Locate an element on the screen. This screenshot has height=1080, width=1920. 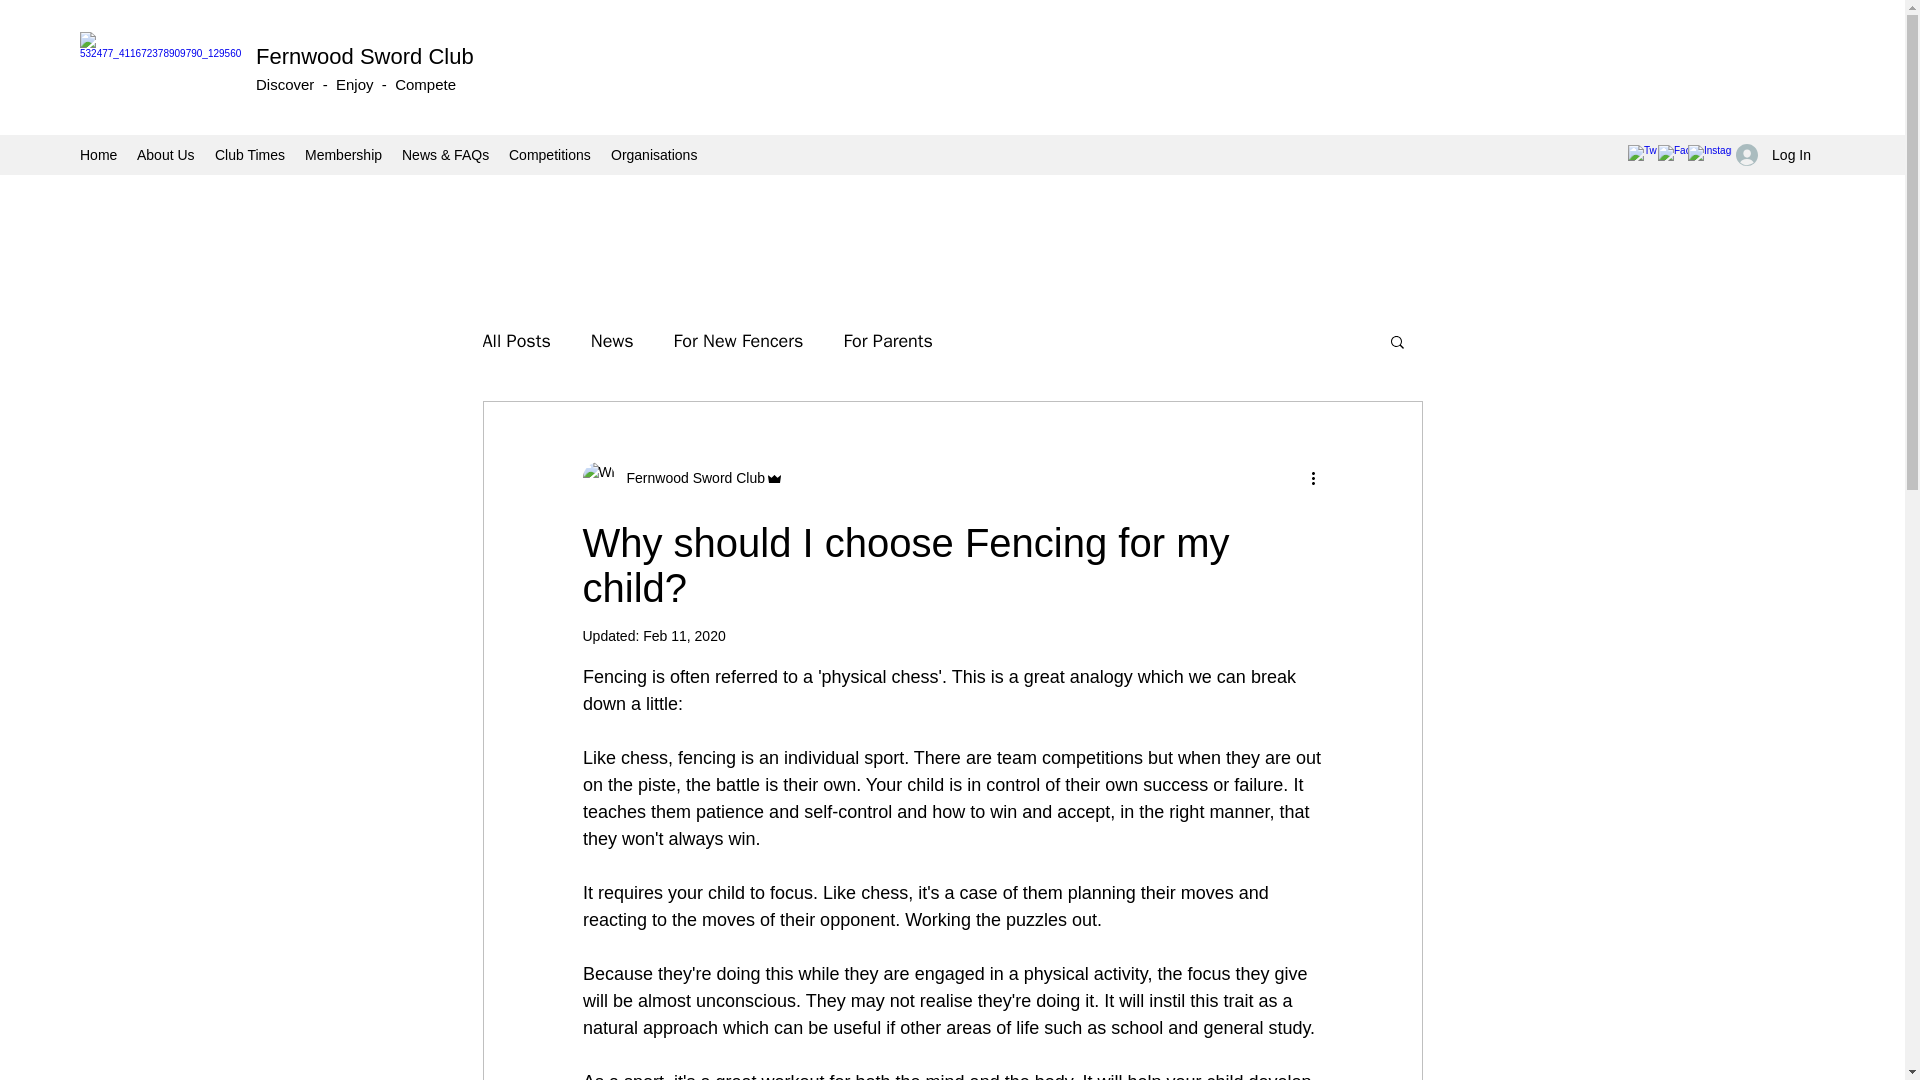
Organisations is located at coordinates (653, 154).